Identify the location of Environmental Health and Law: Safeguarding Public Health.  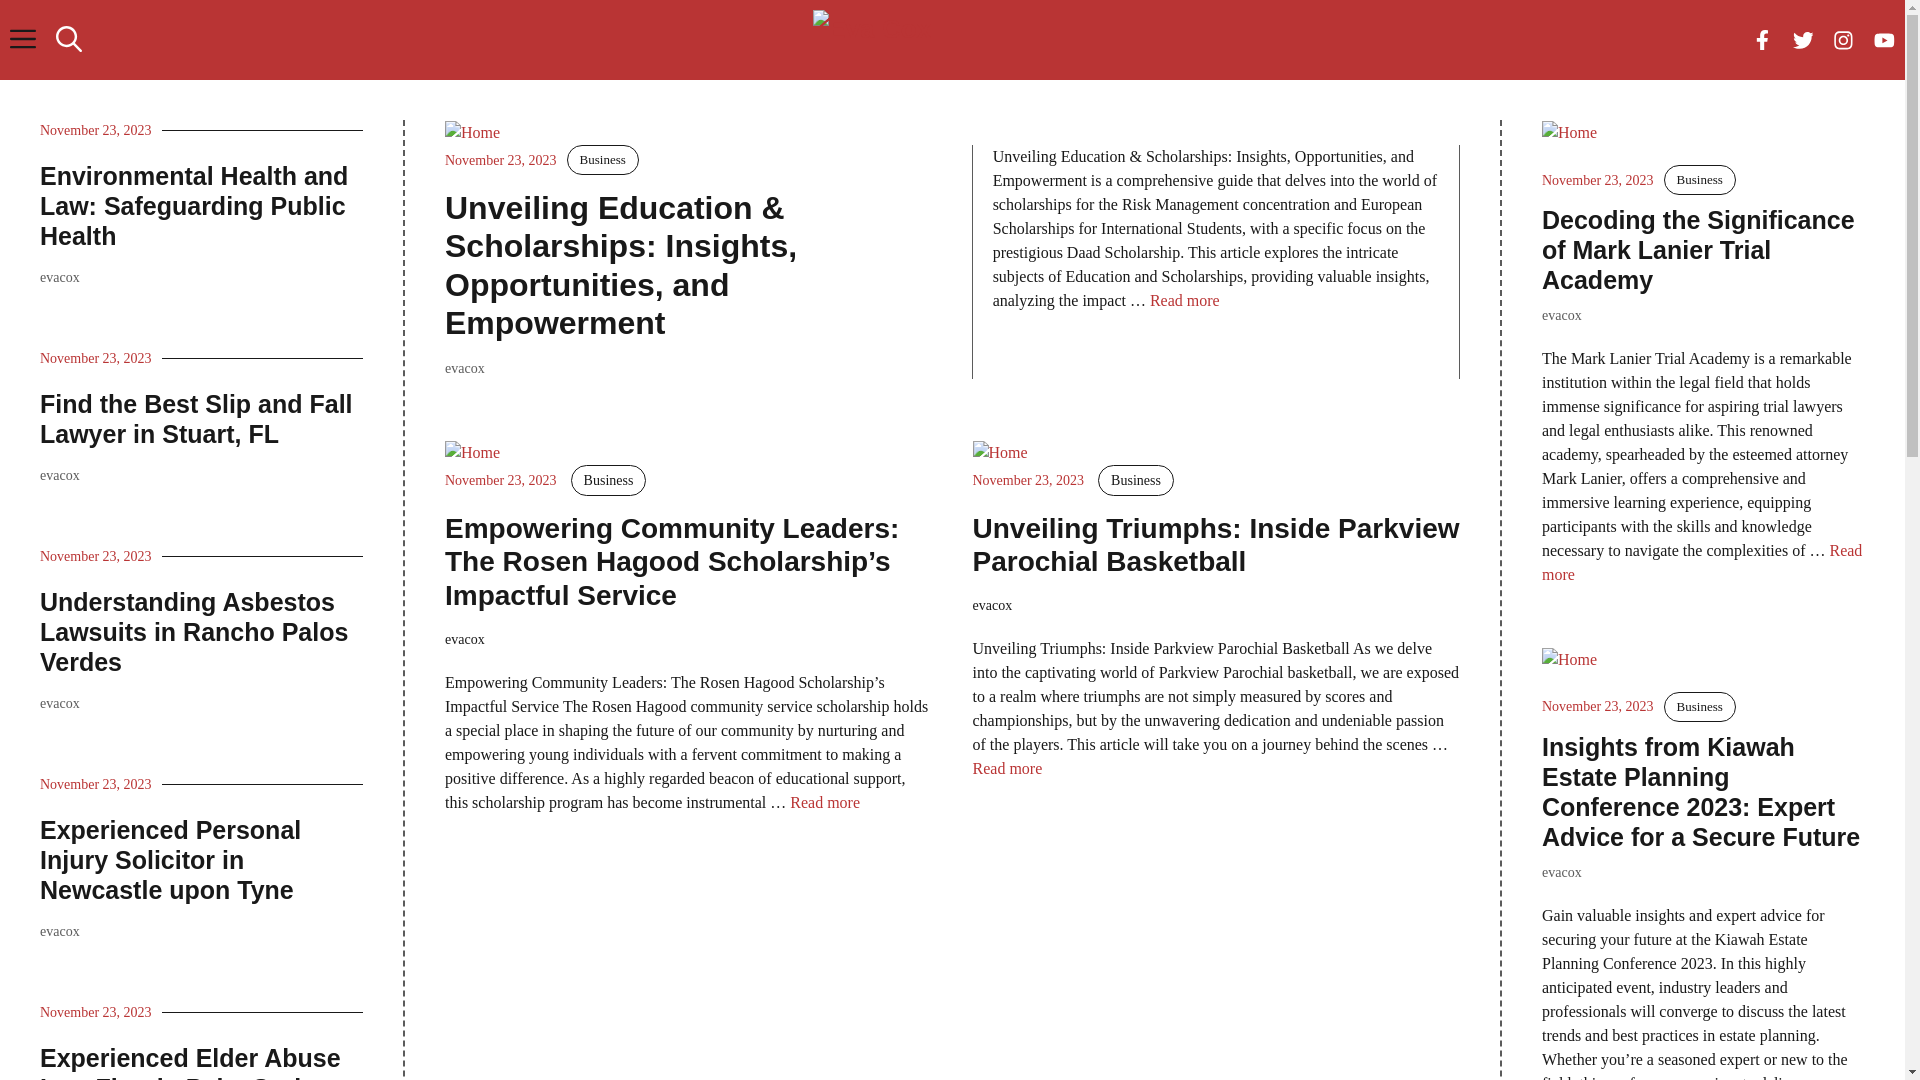
(194, 206).